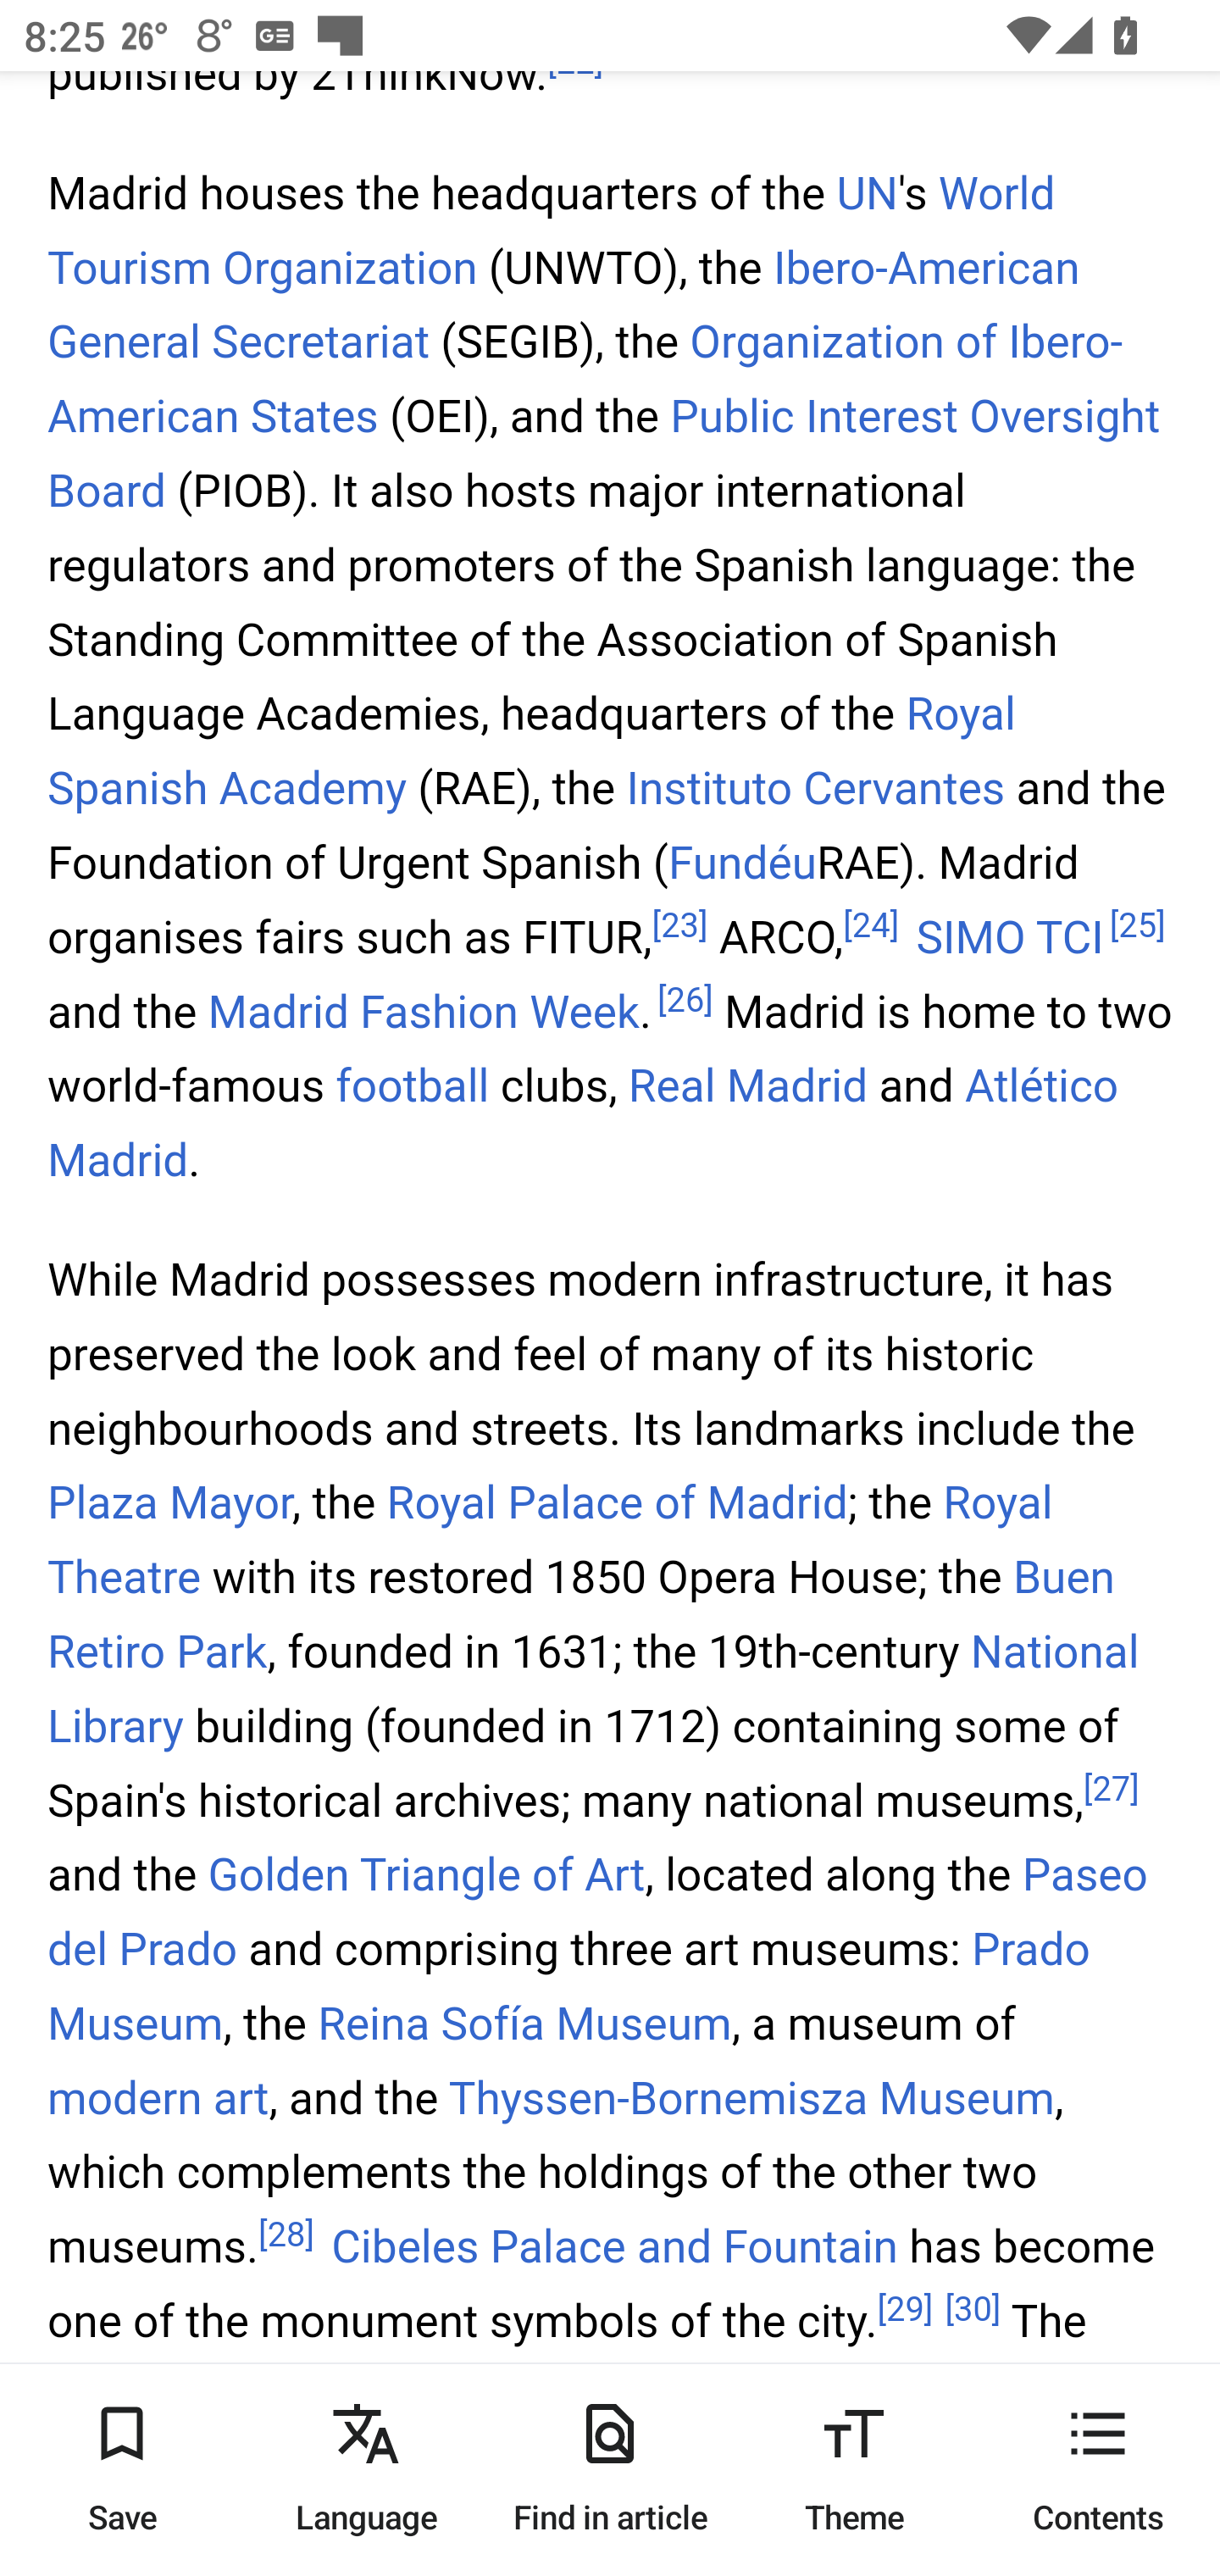 The width and height of the screenshot is (1220, 2576). I want to click on World Tourism Organization, so click(552, 230).